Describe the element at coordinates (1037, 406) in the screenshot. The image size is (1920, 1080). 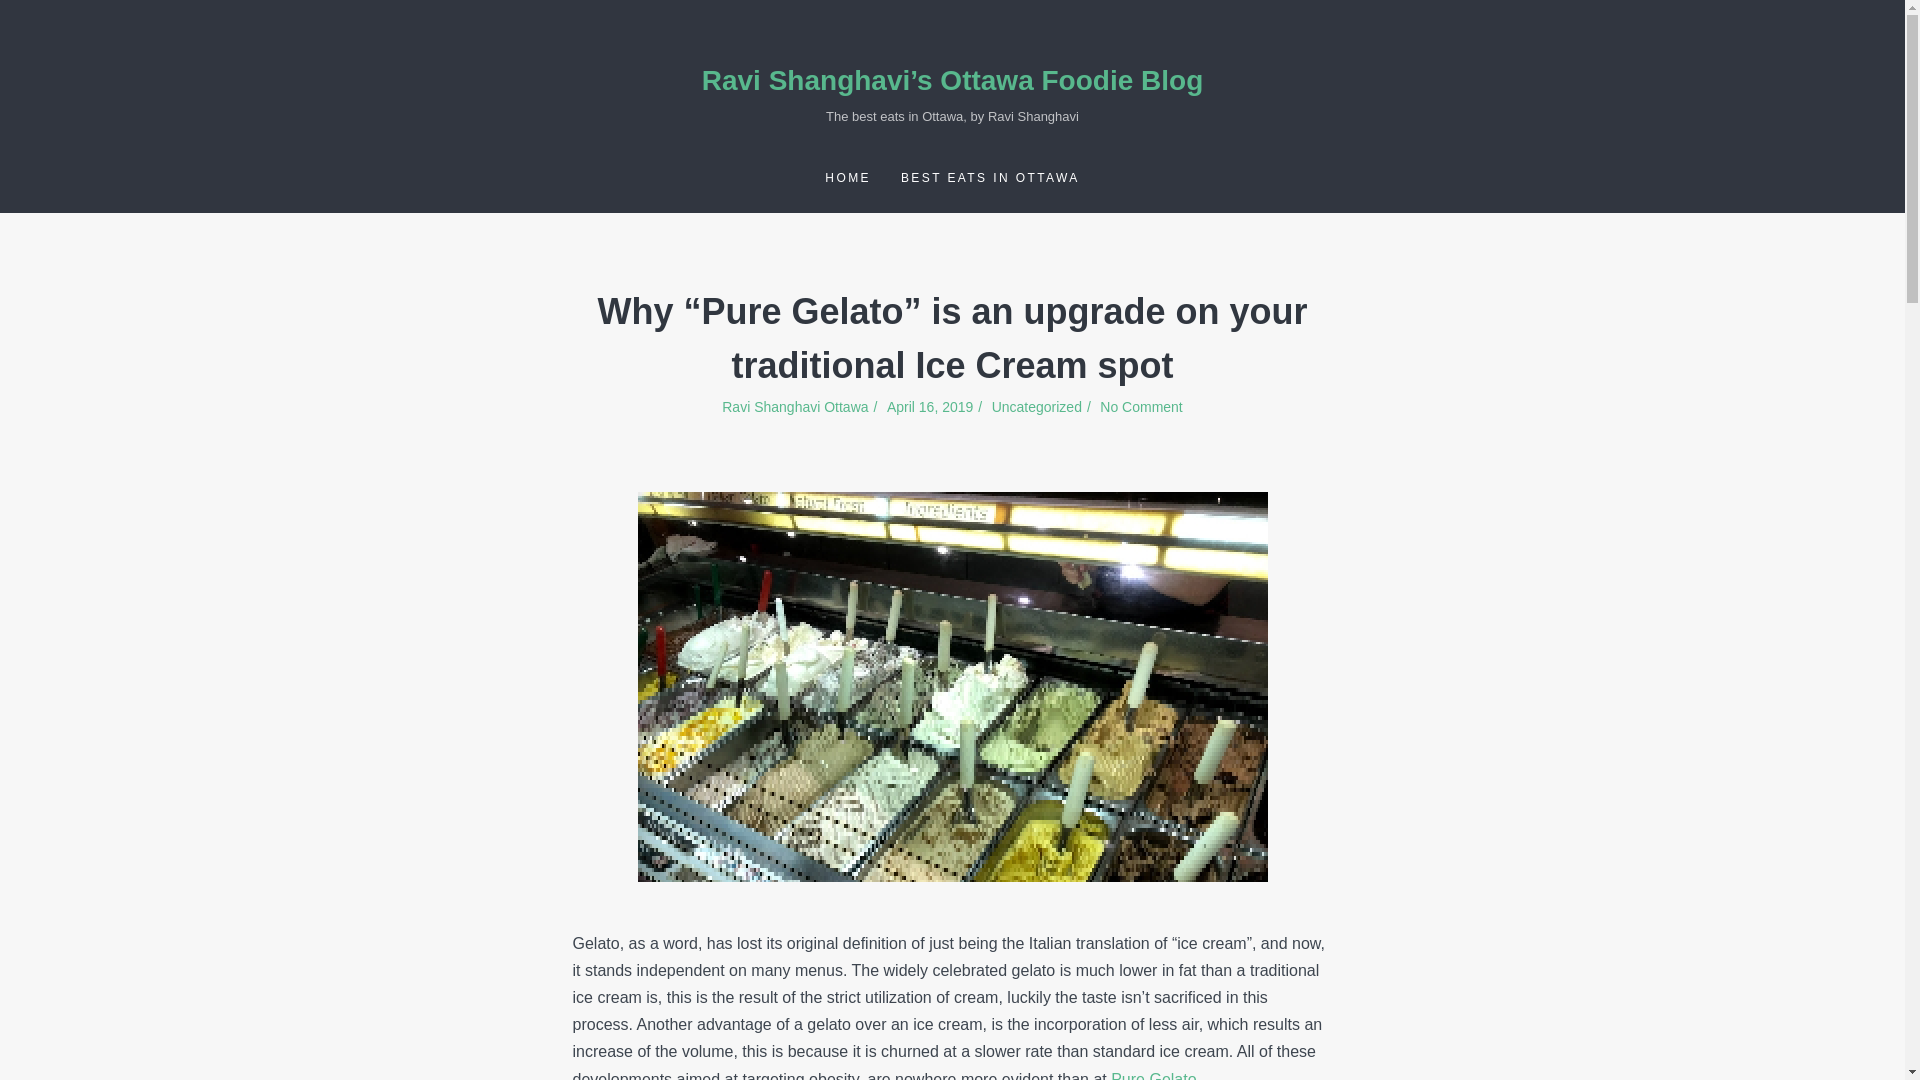
I see `Uncategorized` at that location.